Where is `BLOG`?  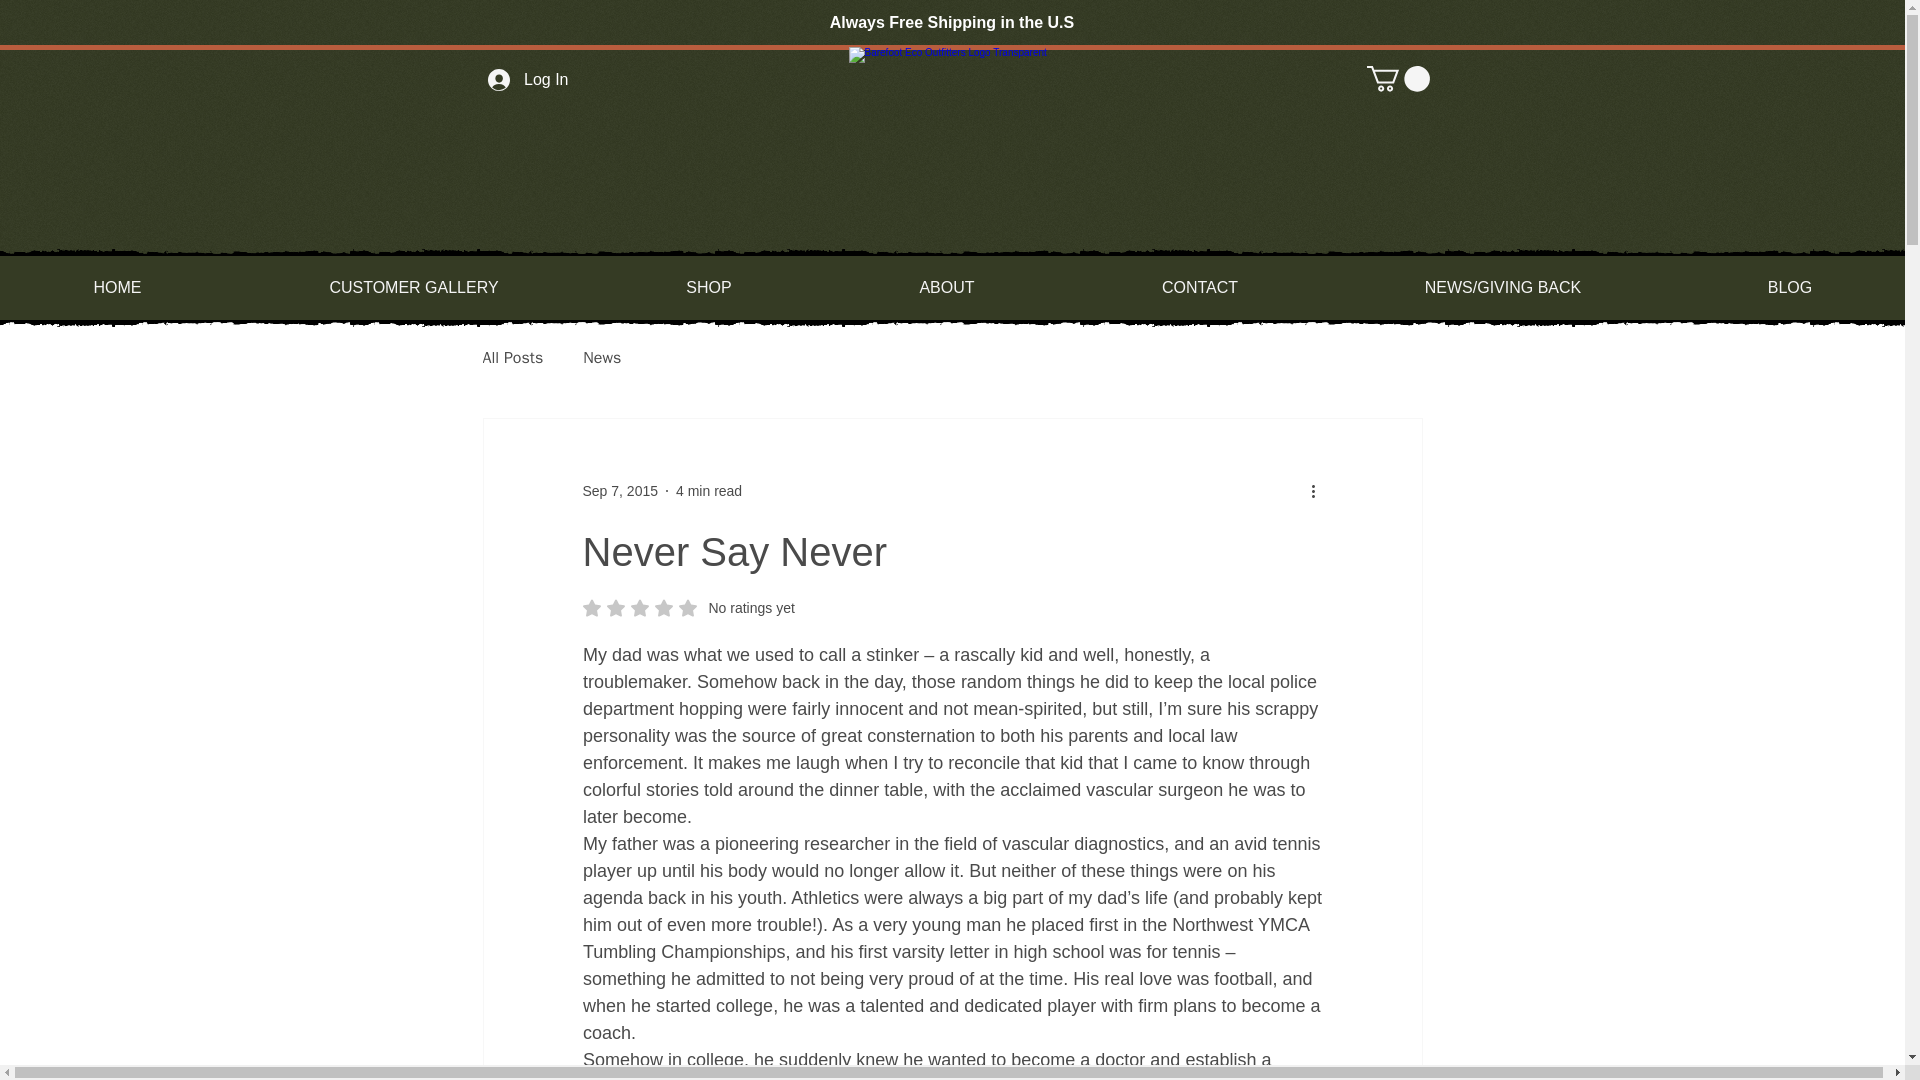 BLOG is located at coordinates (1789, 287).